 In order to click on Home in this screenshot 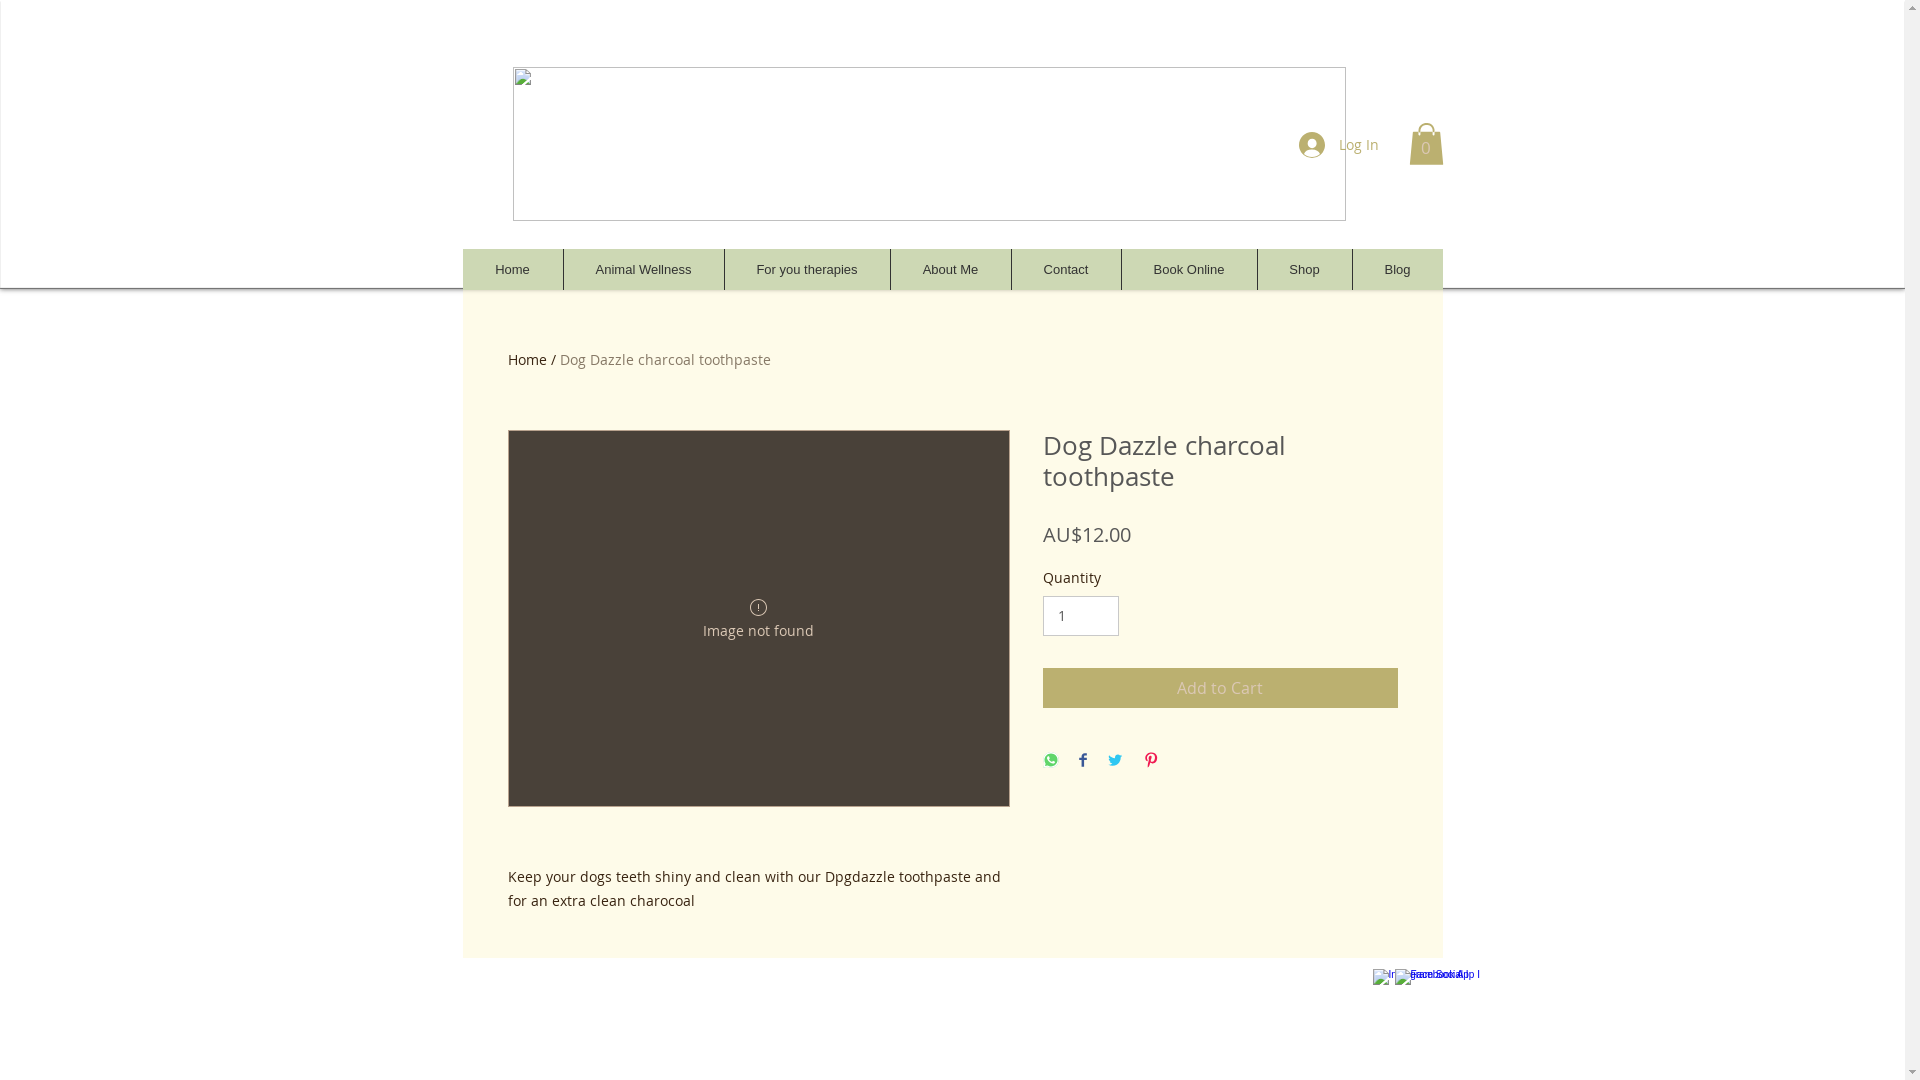, I will do `click(512, 270)`.